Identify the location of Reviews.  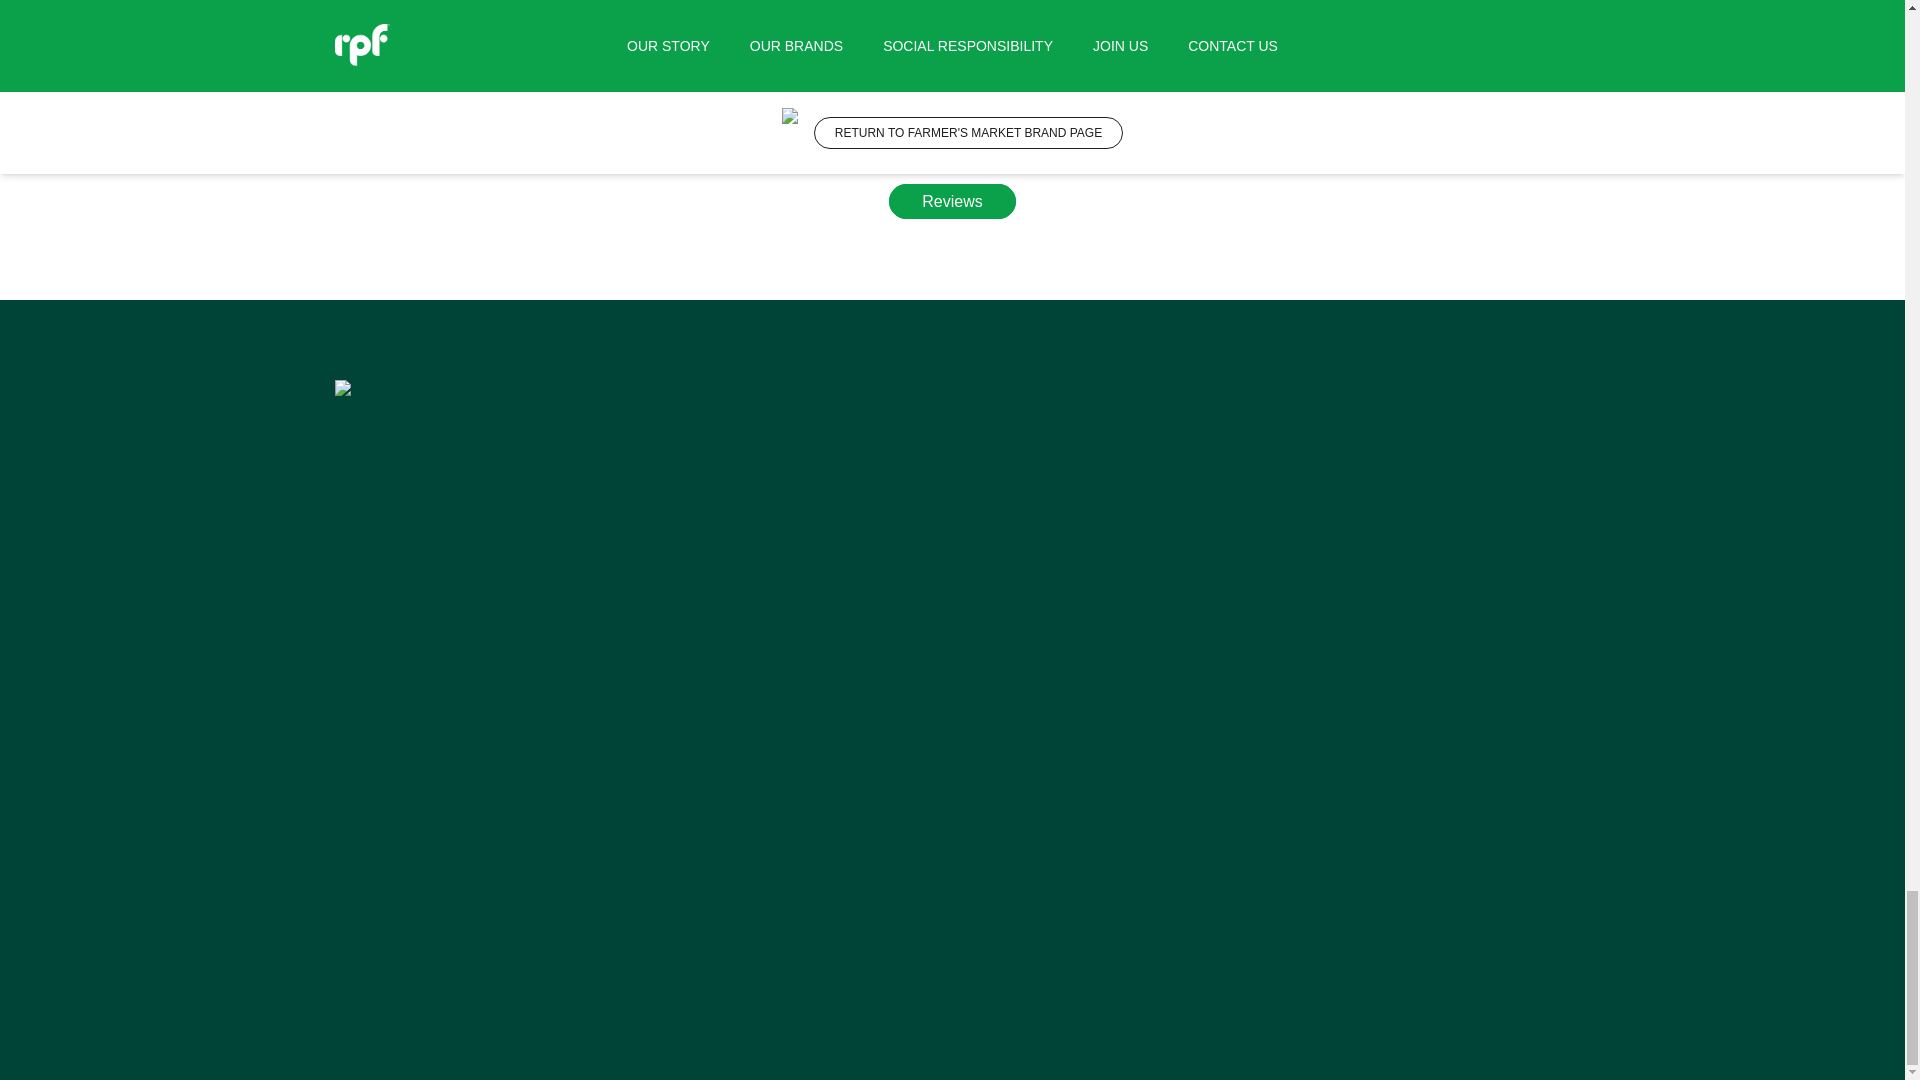
(952, 201).